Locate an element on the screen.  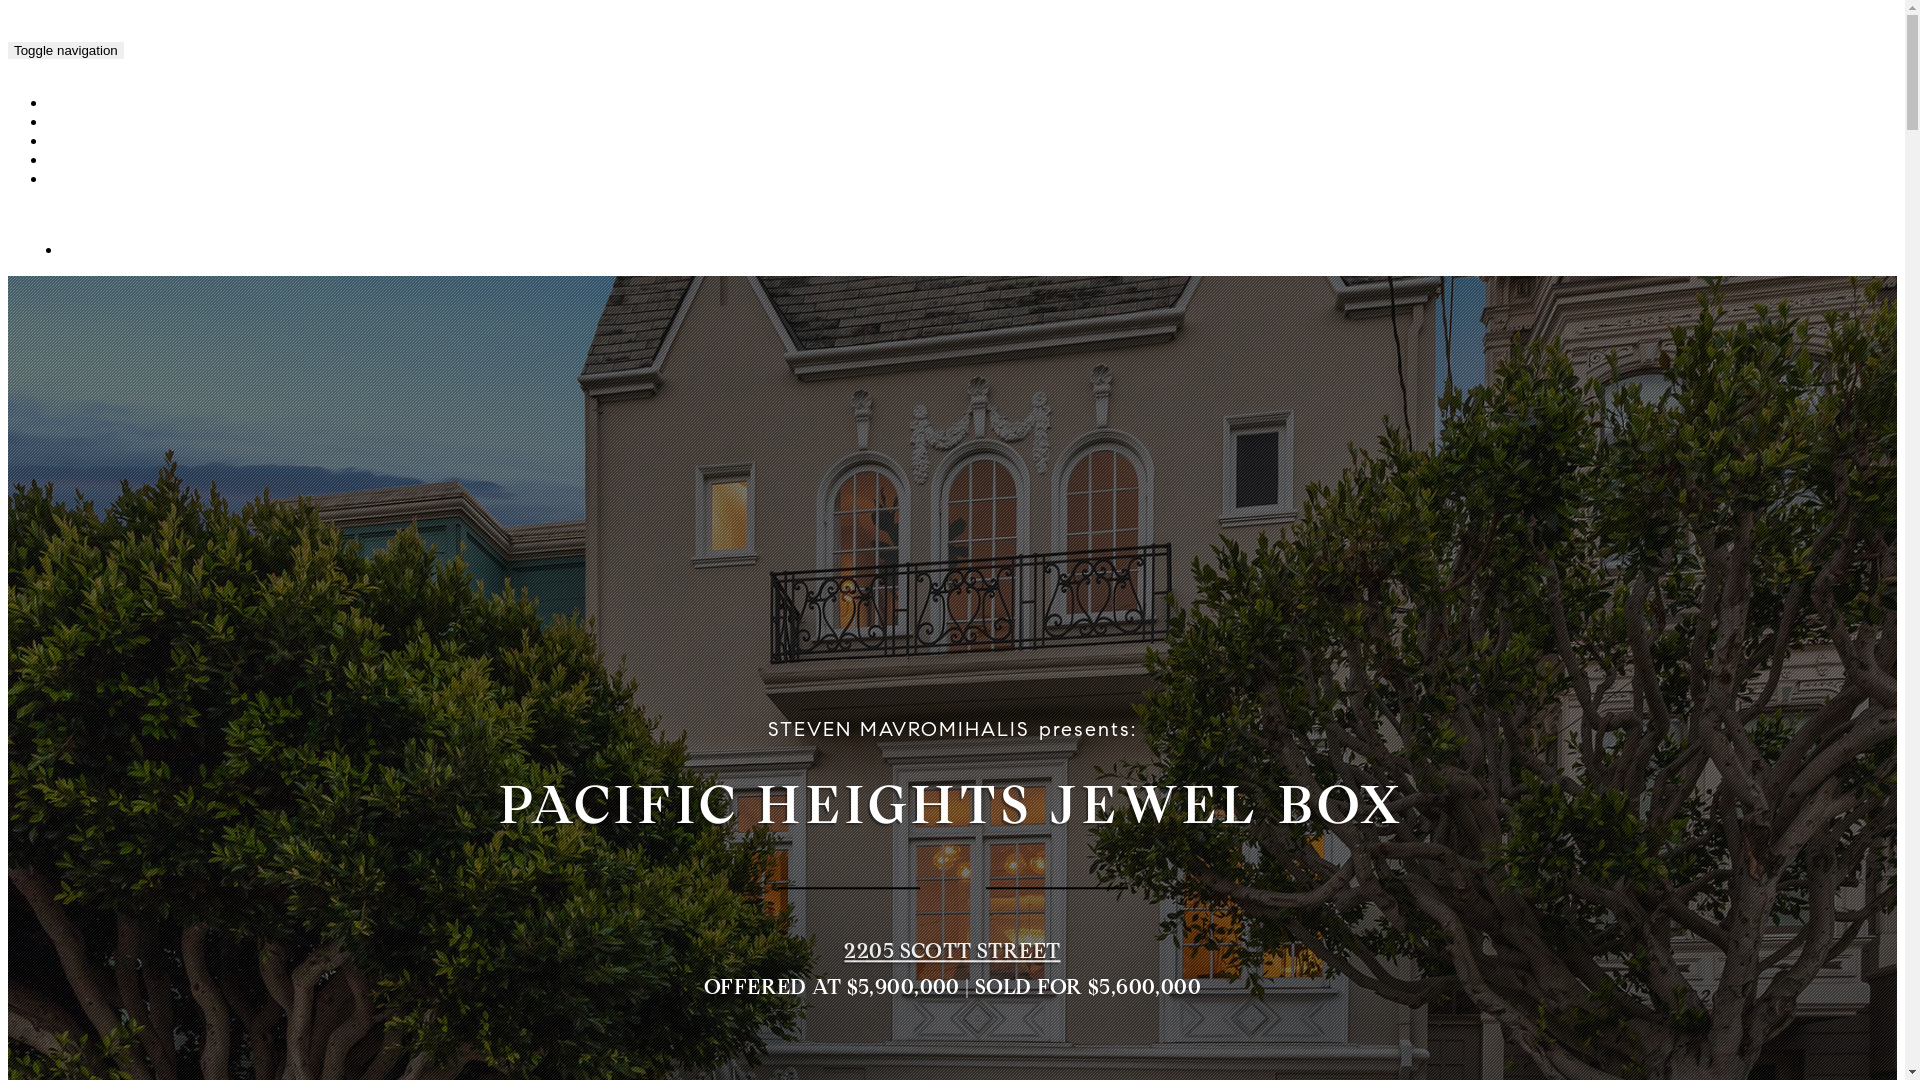
GALLERY is located at coordinates (91, 104).